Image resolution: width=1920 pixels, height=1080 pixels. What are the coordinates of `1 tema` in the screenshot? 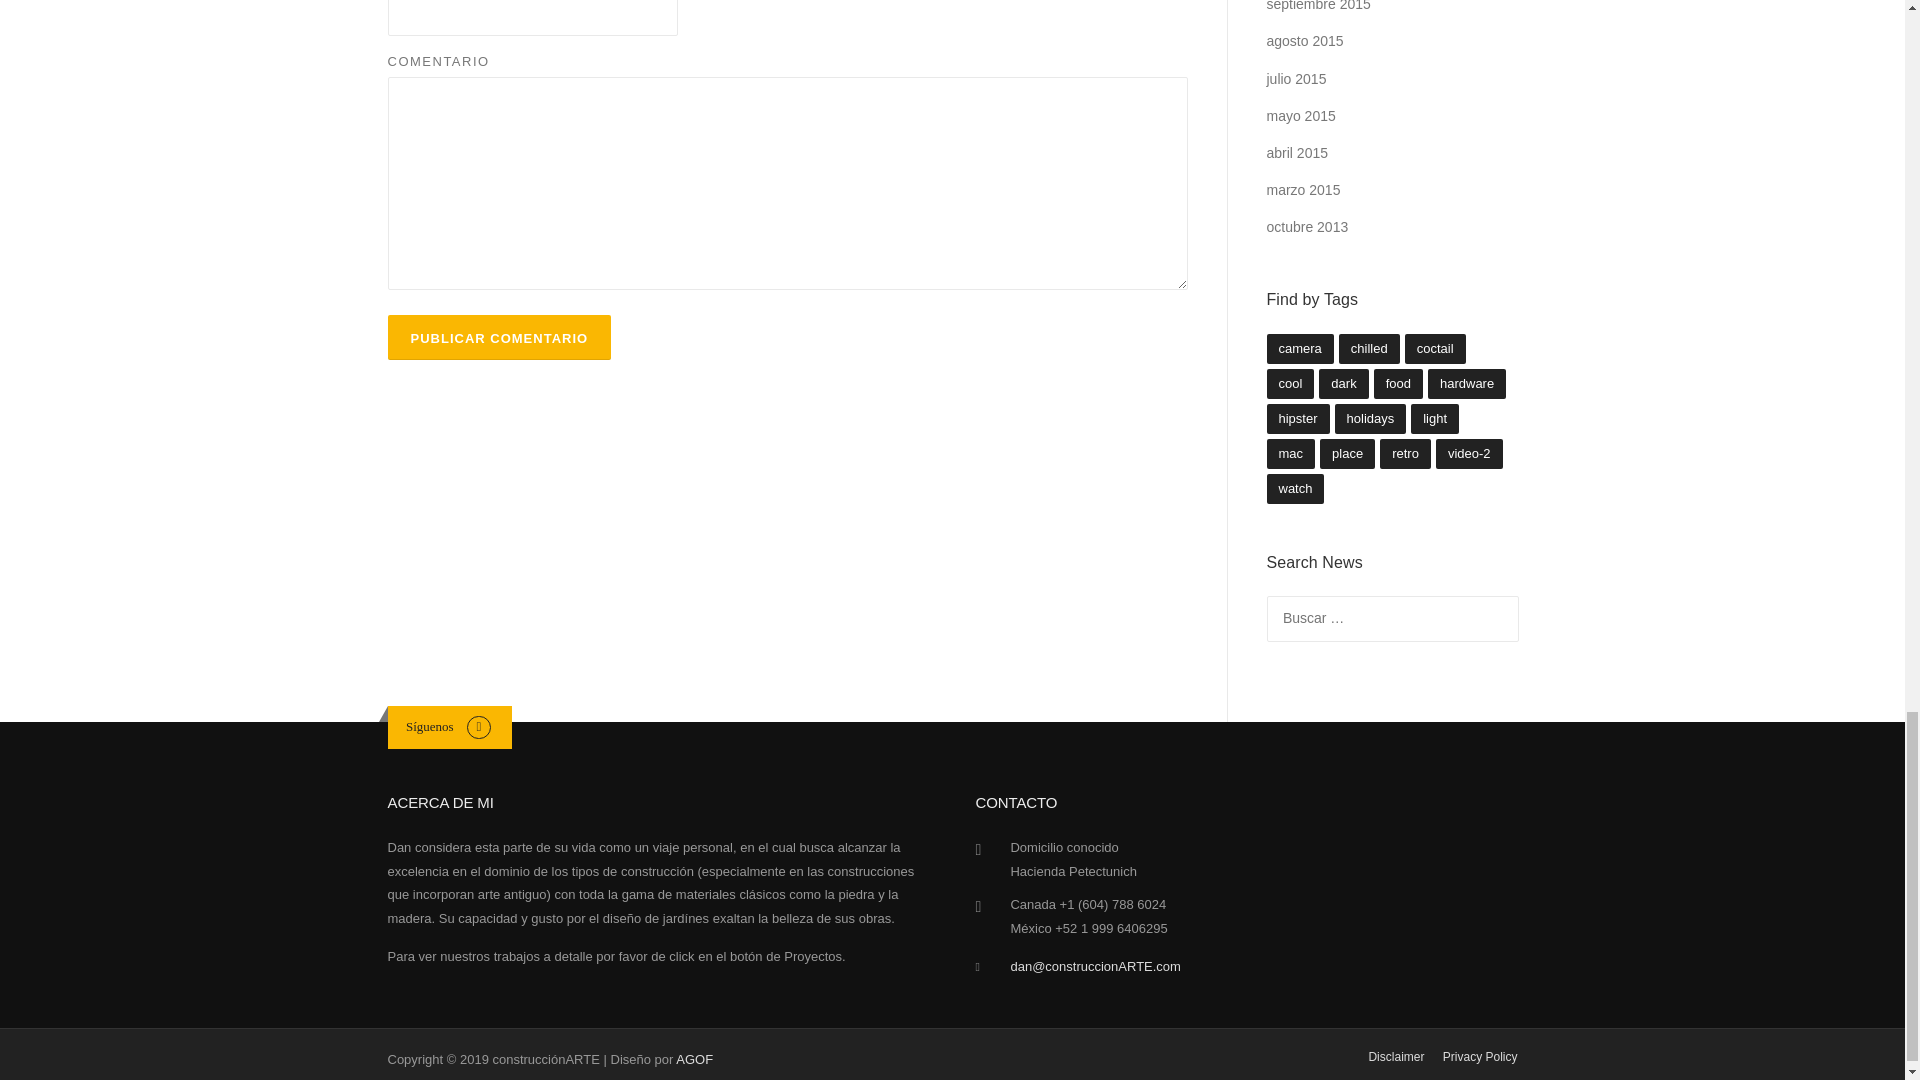 It's located at (1298, 348).